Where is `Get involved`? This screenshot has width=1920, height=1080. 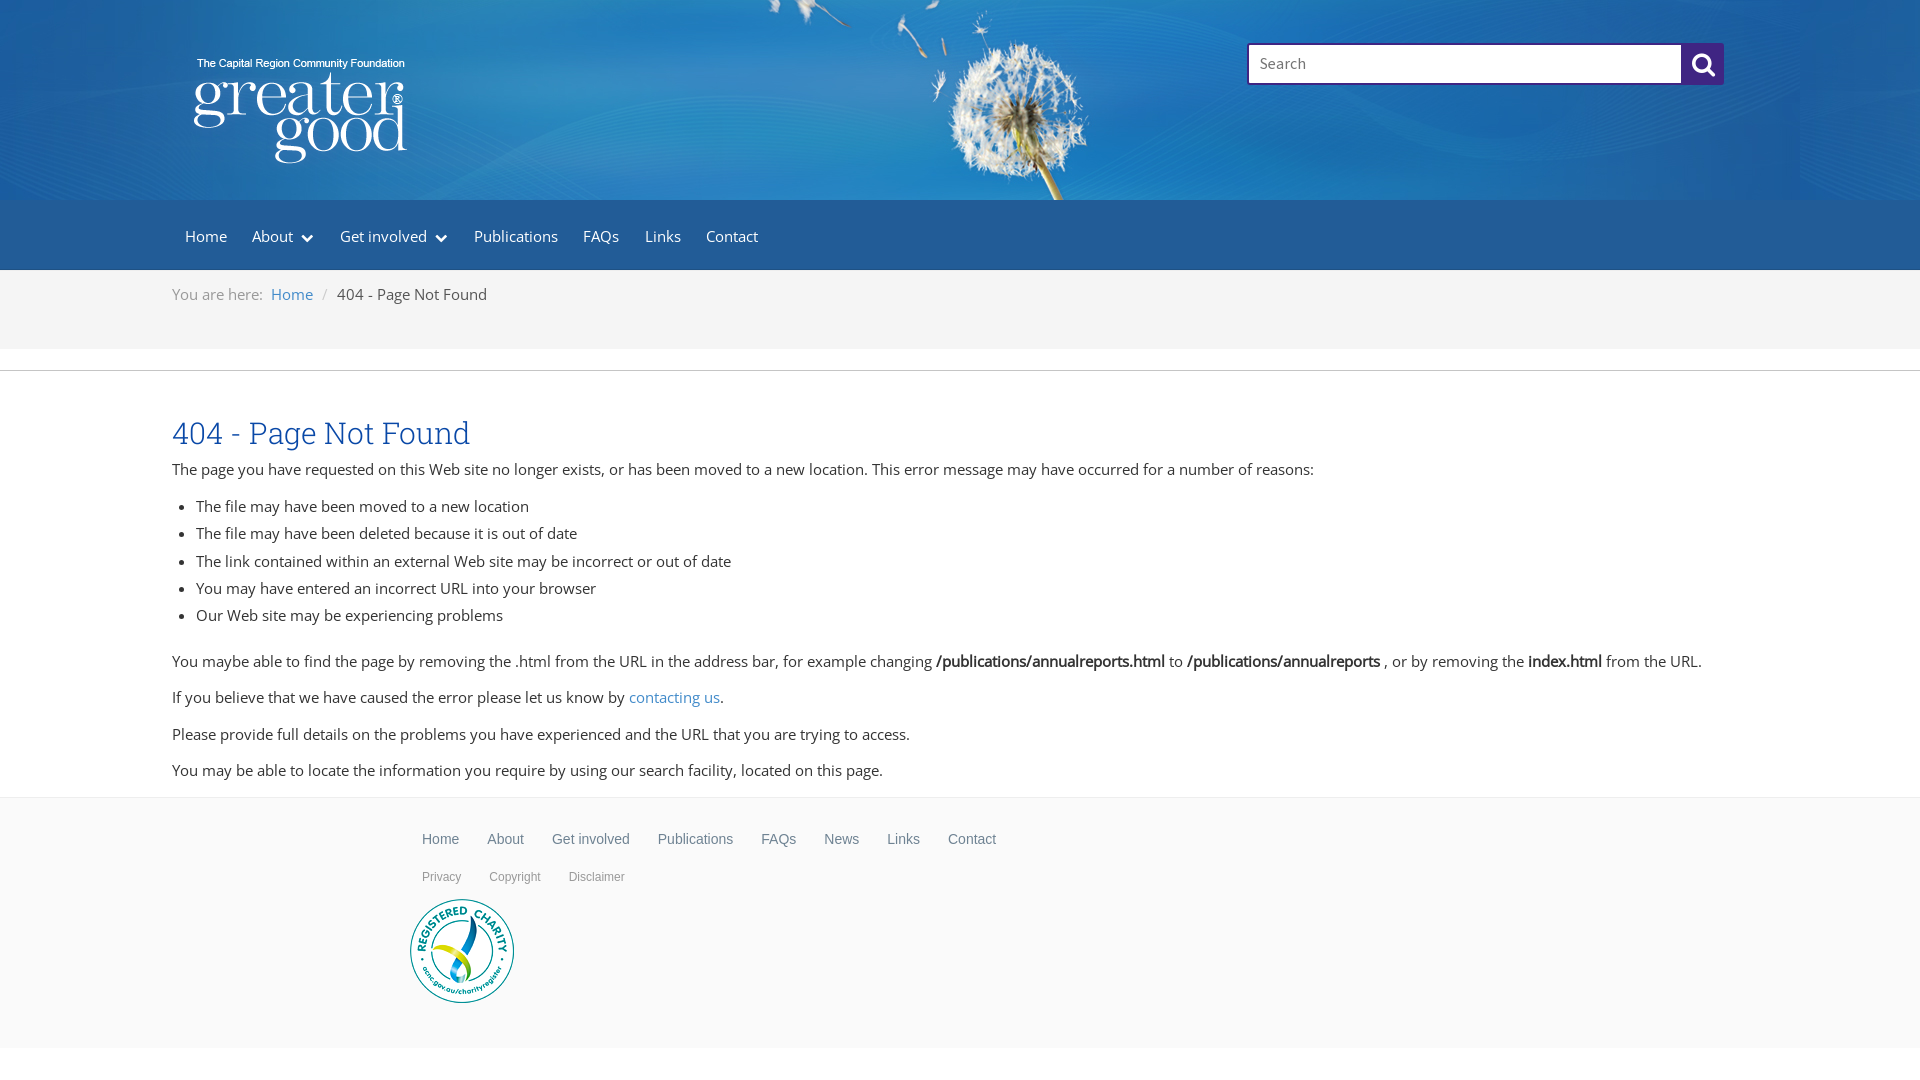 Get involved is located at coordinates (394, 234).